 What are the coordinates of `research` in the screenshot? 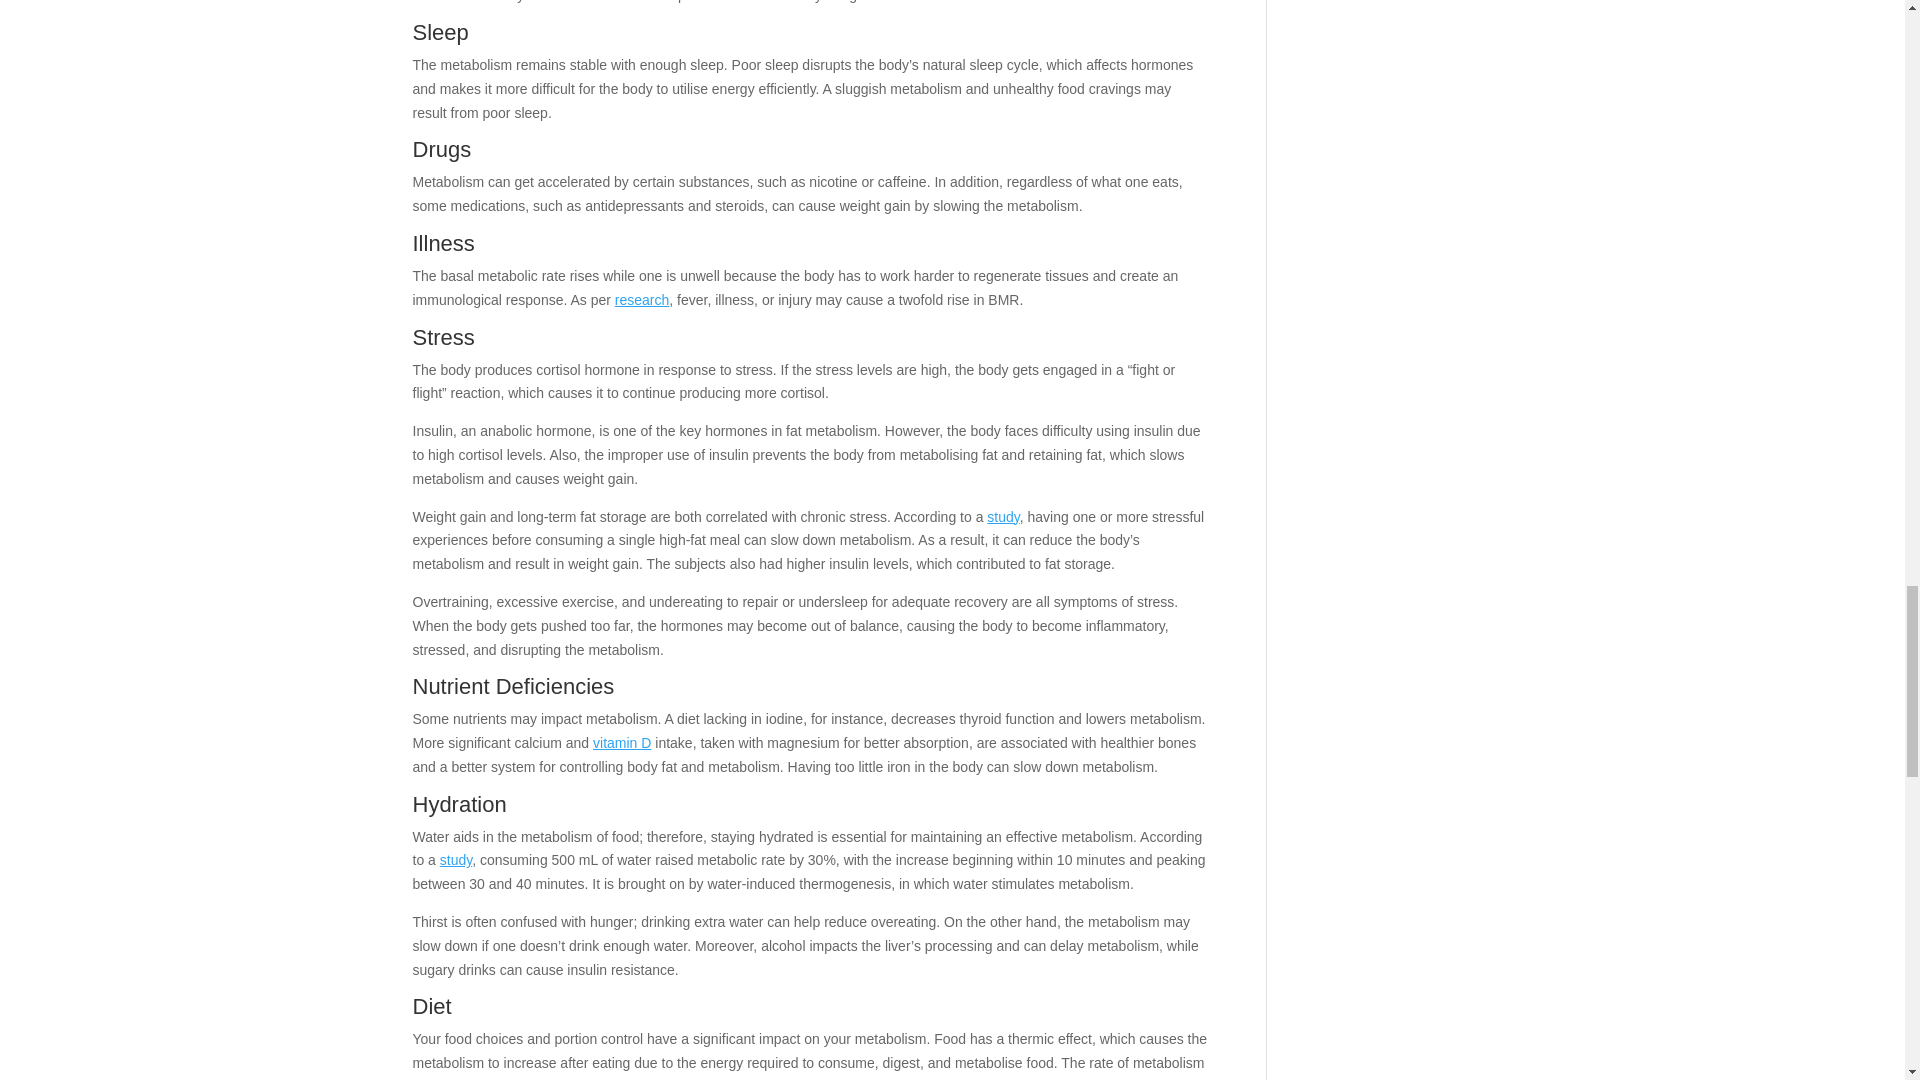 It's located at (641, 299).